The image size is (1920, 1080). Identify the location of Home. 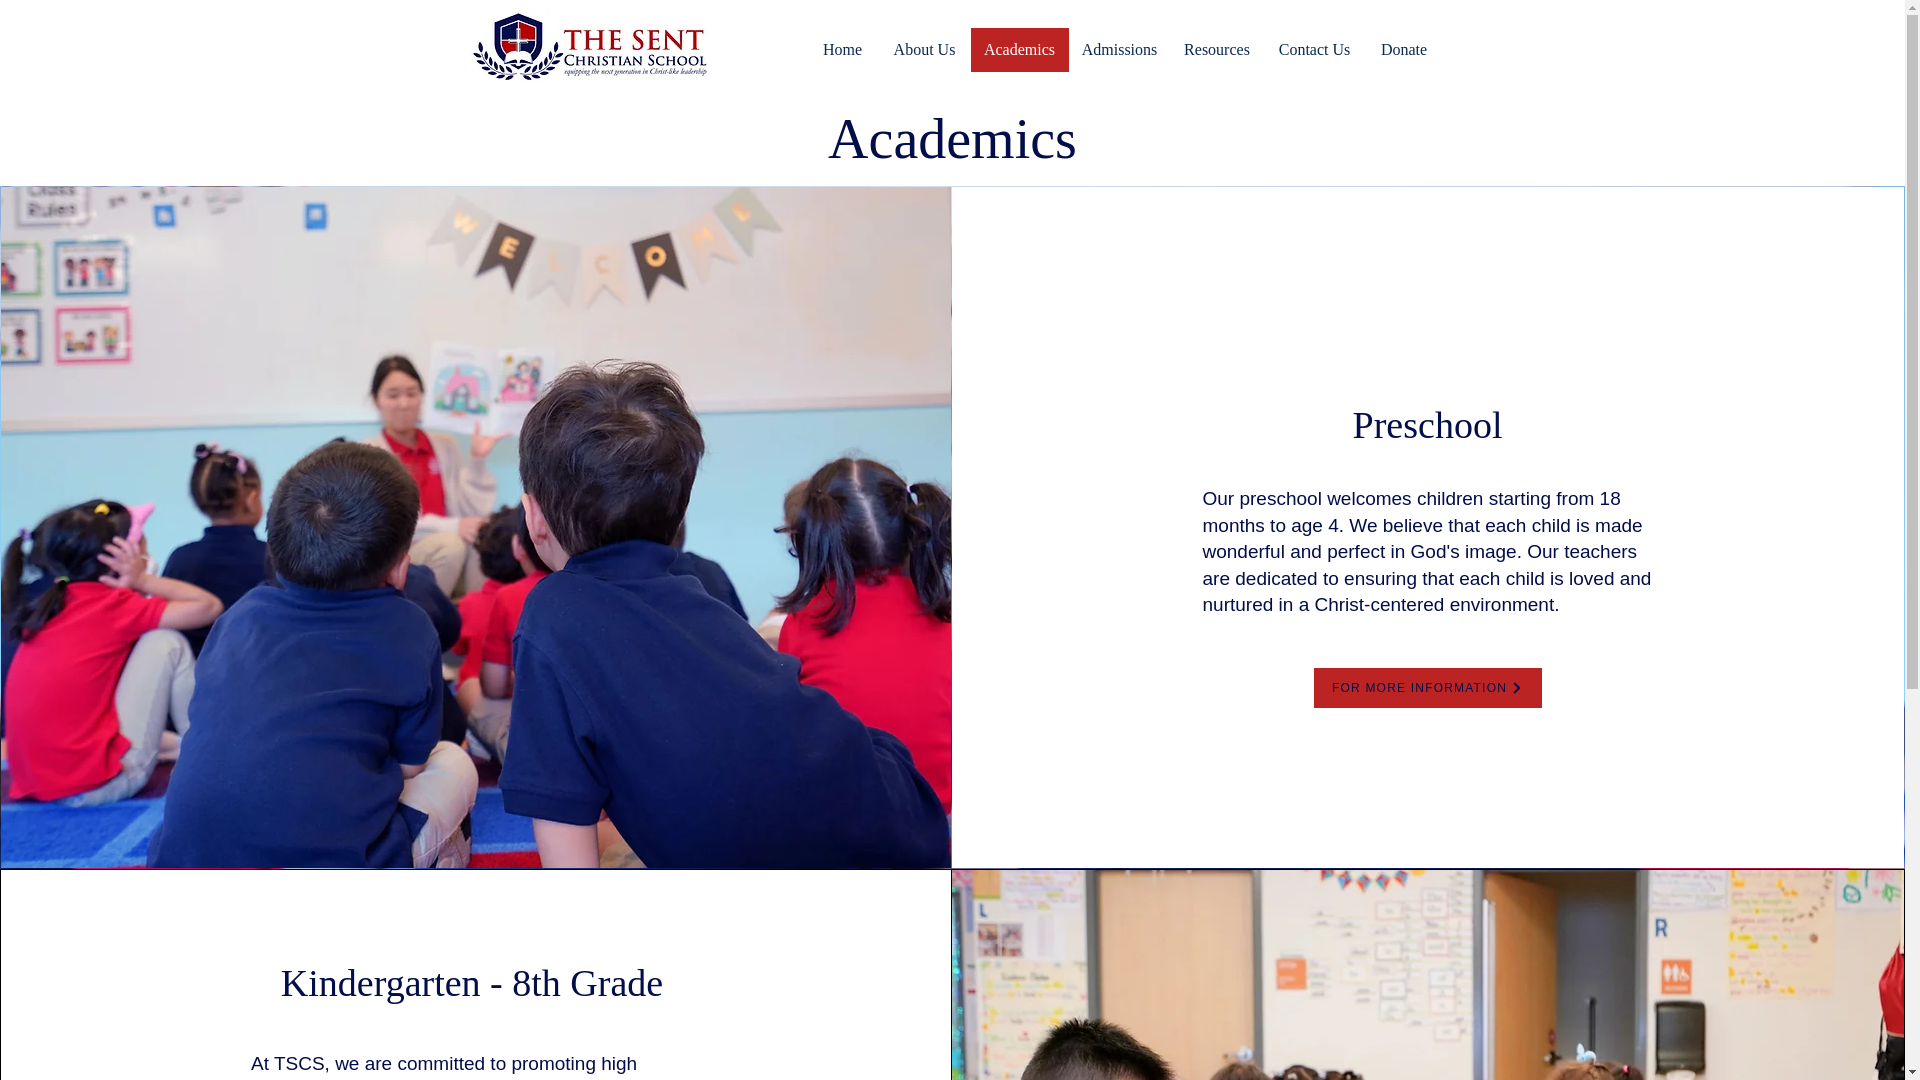
(842, 50).